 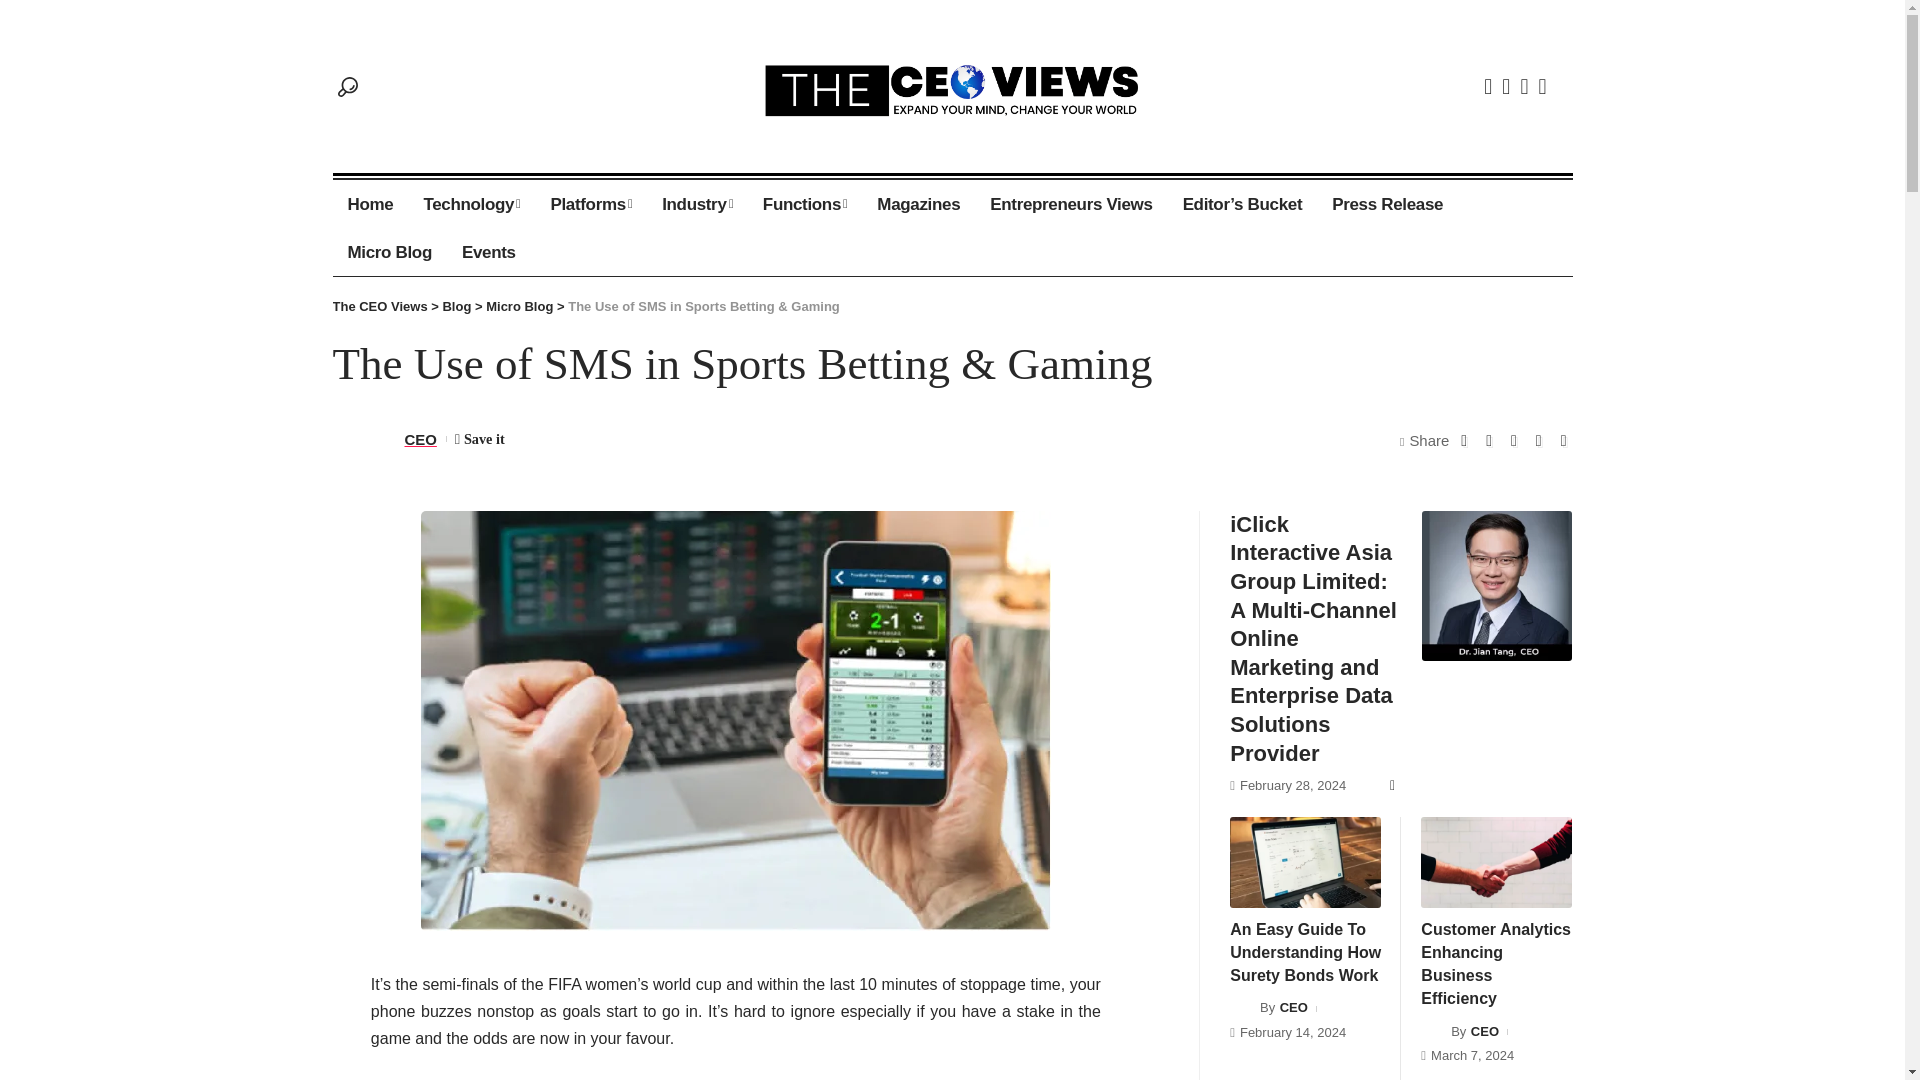 I want to click on Go to Blog., so click(x=456, y=306).